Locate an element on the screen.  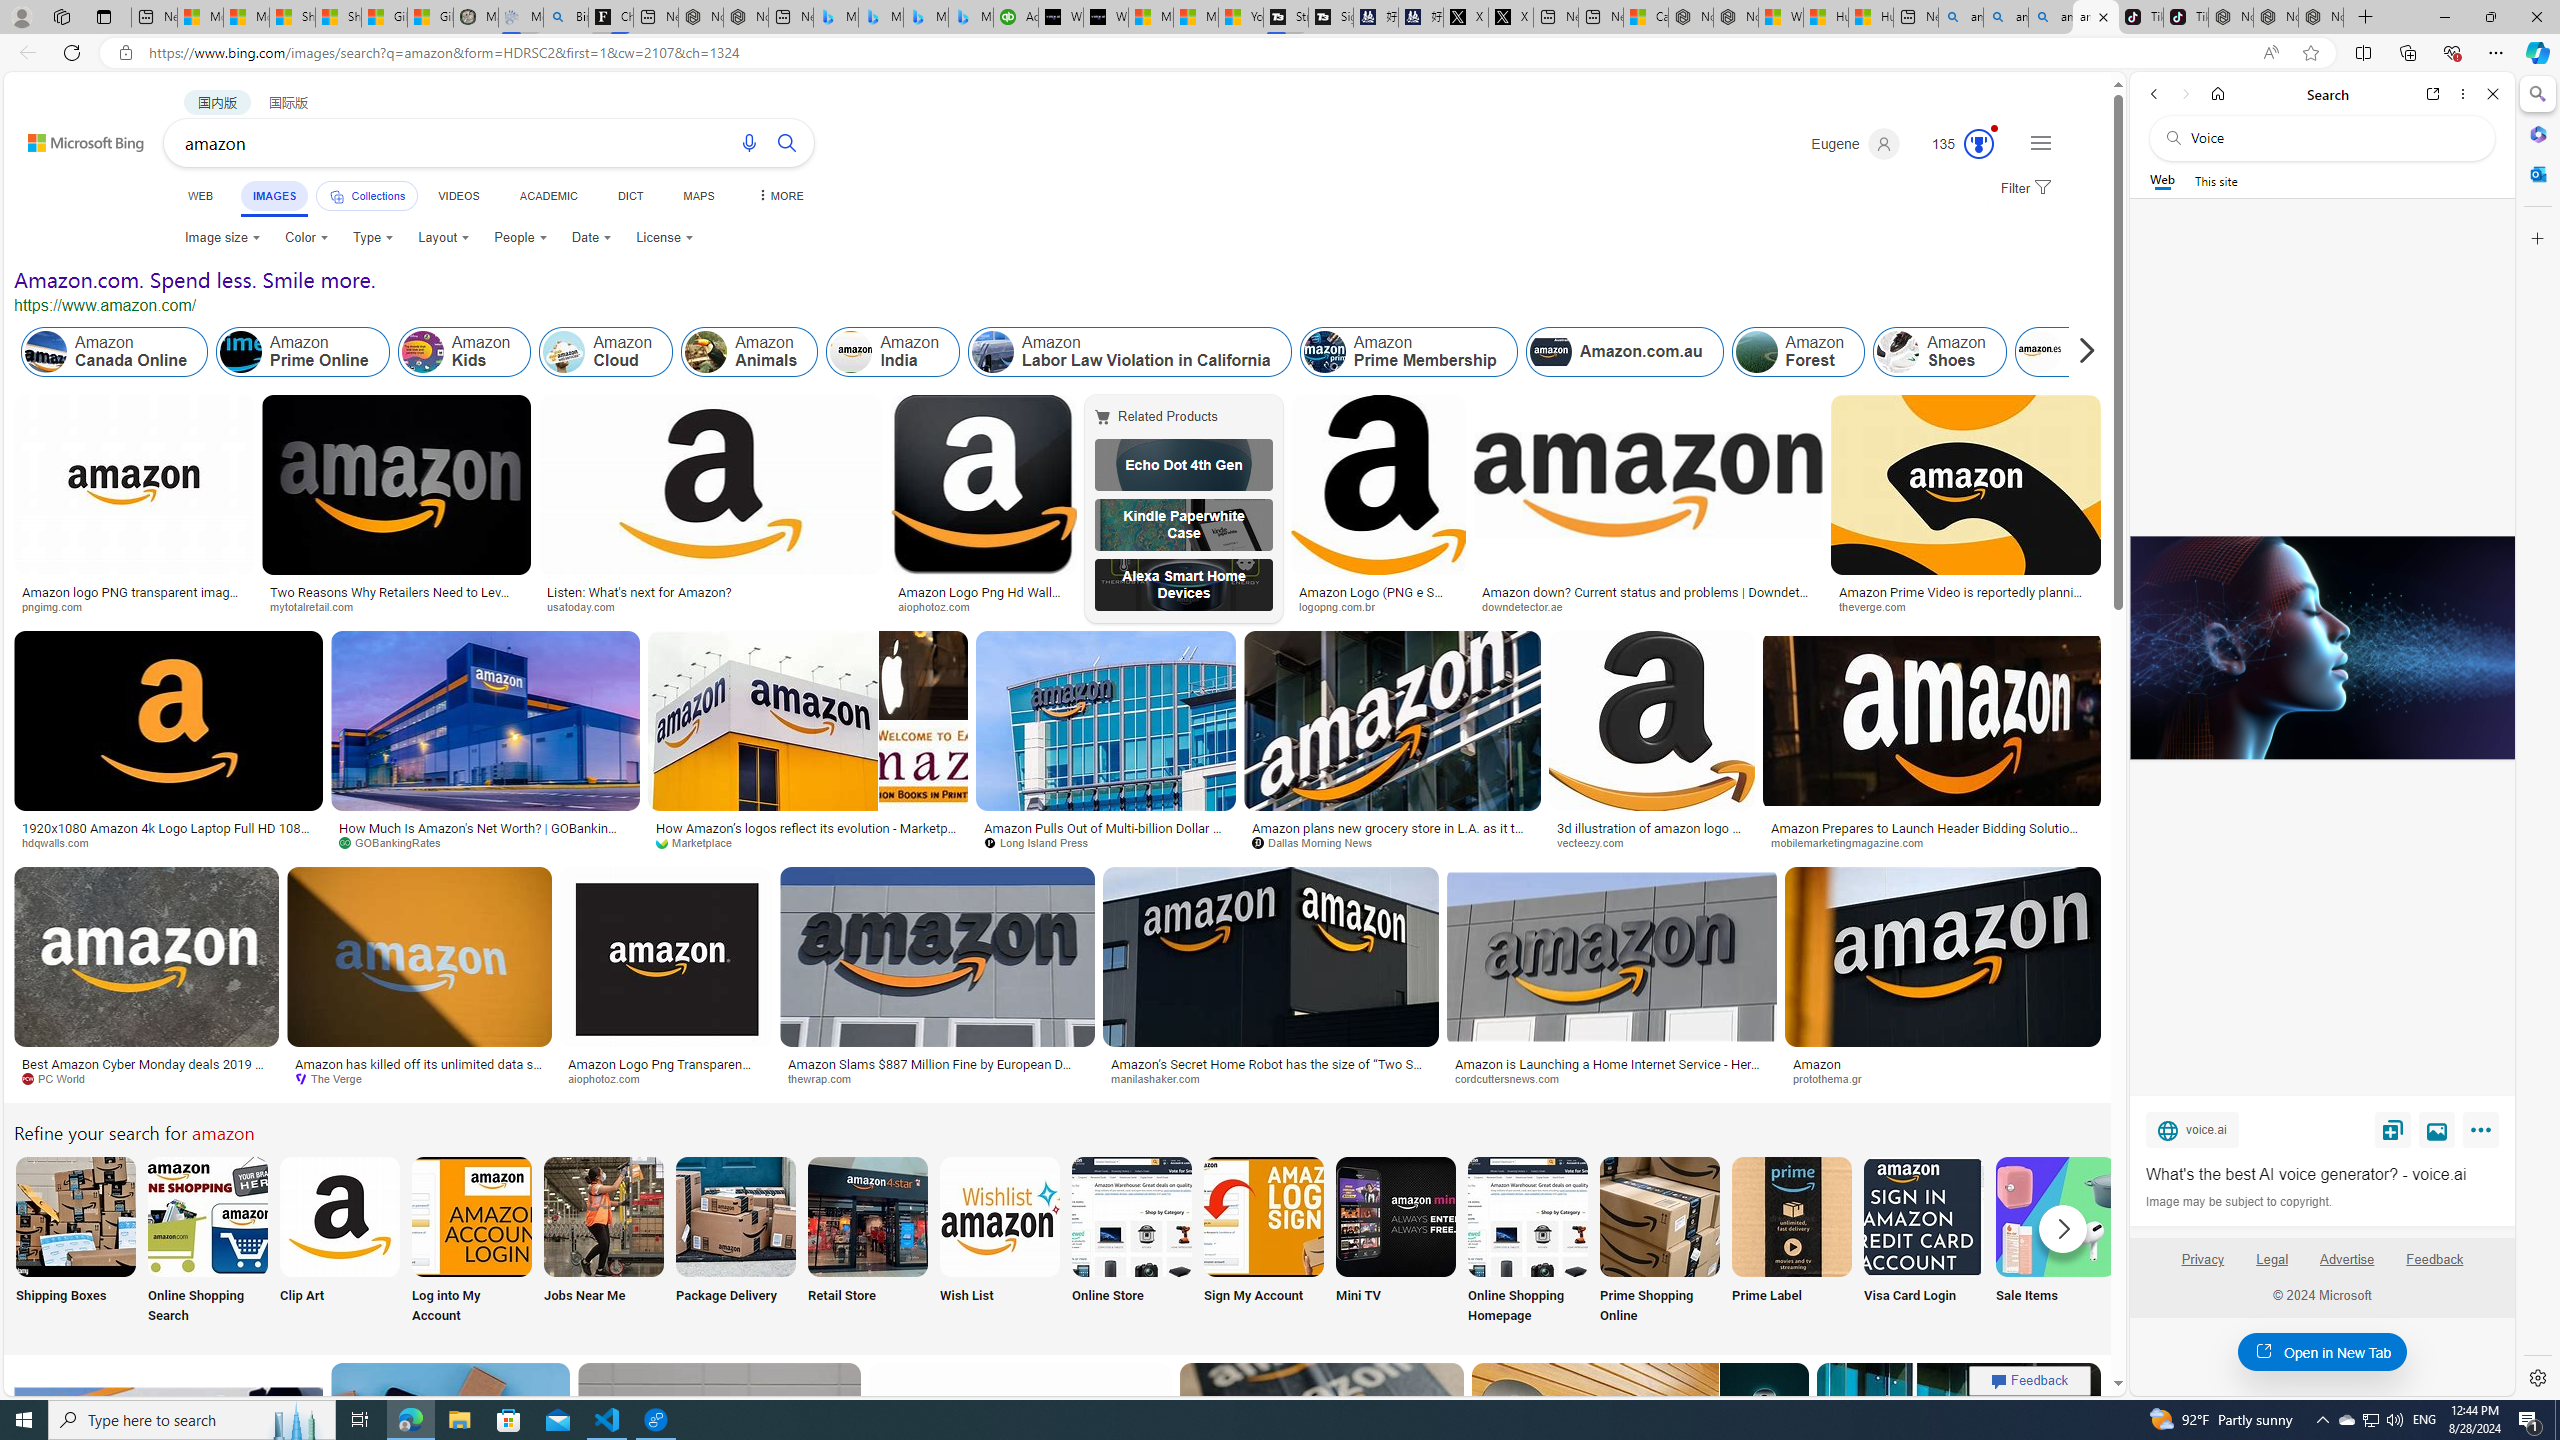
mytotalretail.com is located at coordinates (318, 606).